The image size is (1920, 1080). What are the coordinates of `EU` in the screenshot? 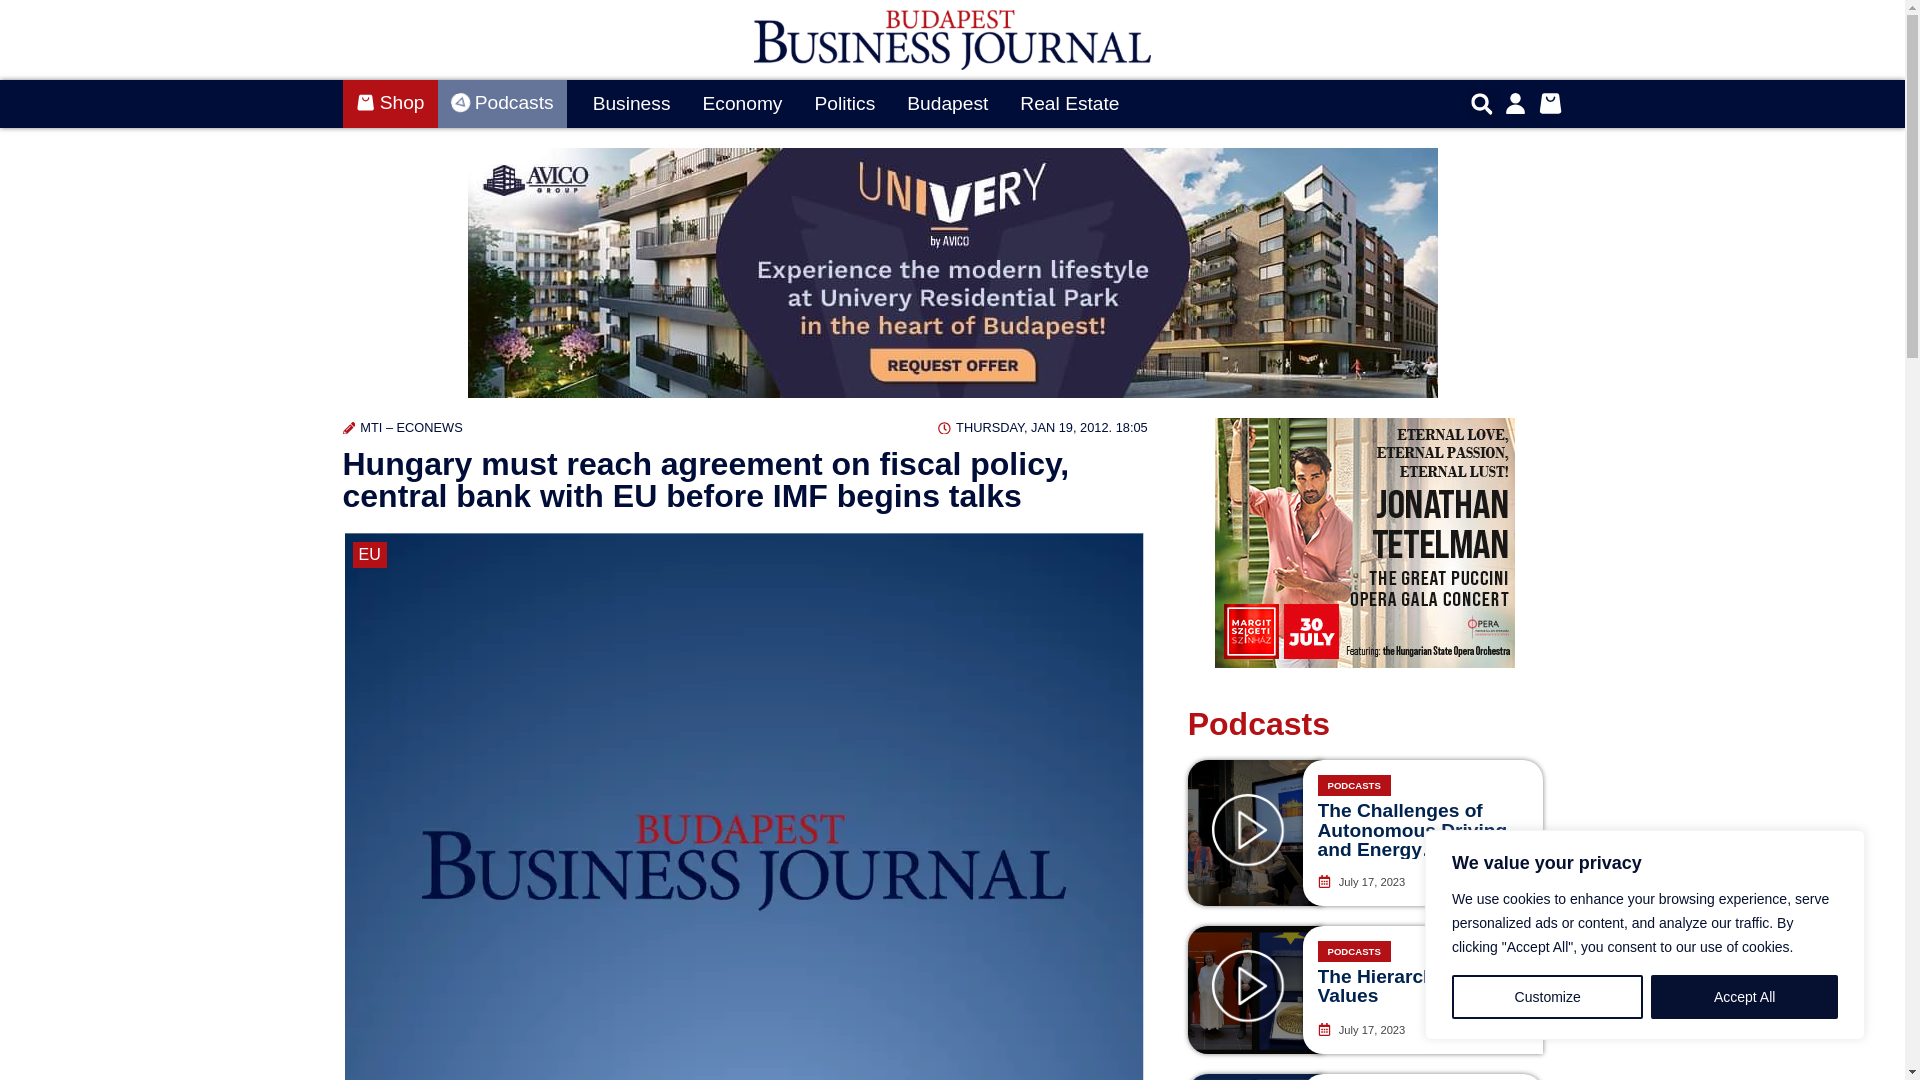 It's located at (368, 555).